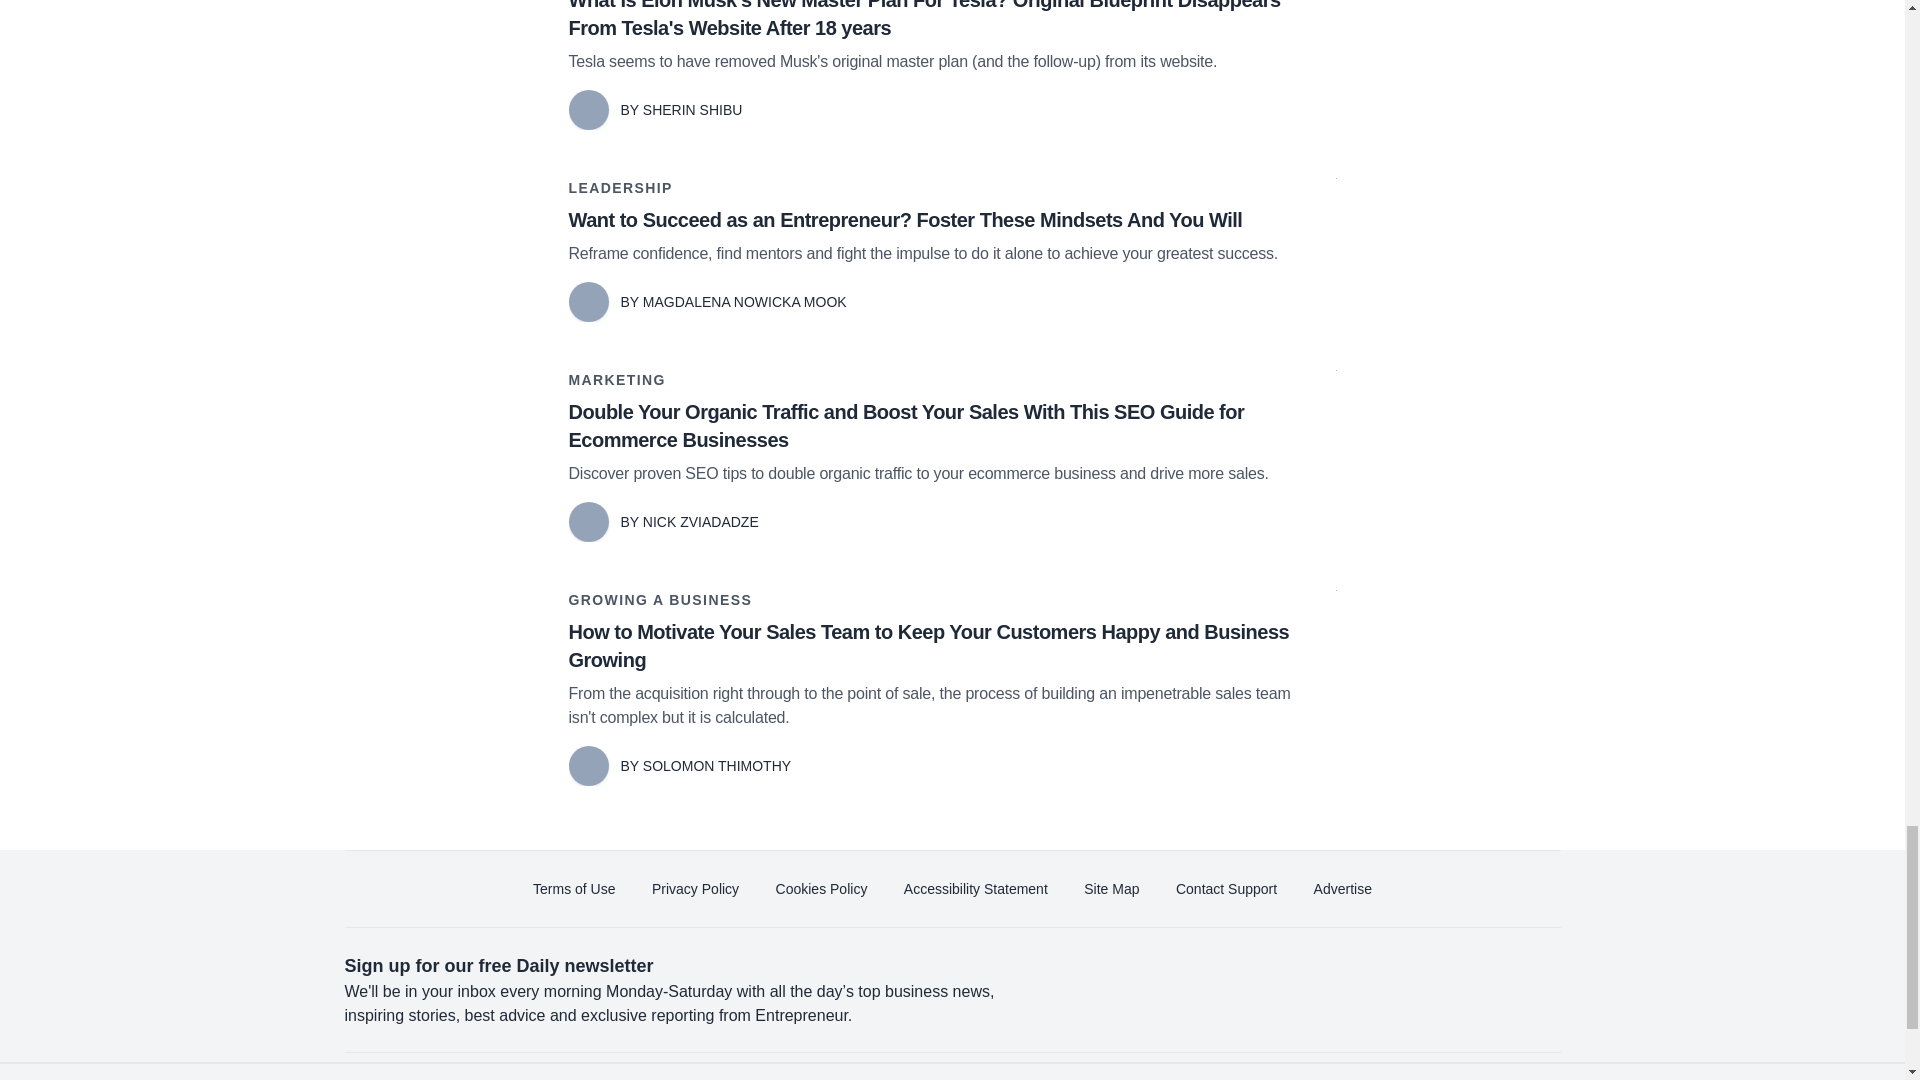 The width and height of the screenshot is (1920, 1080). I want to click on linkedin, so click(1368, 1078).